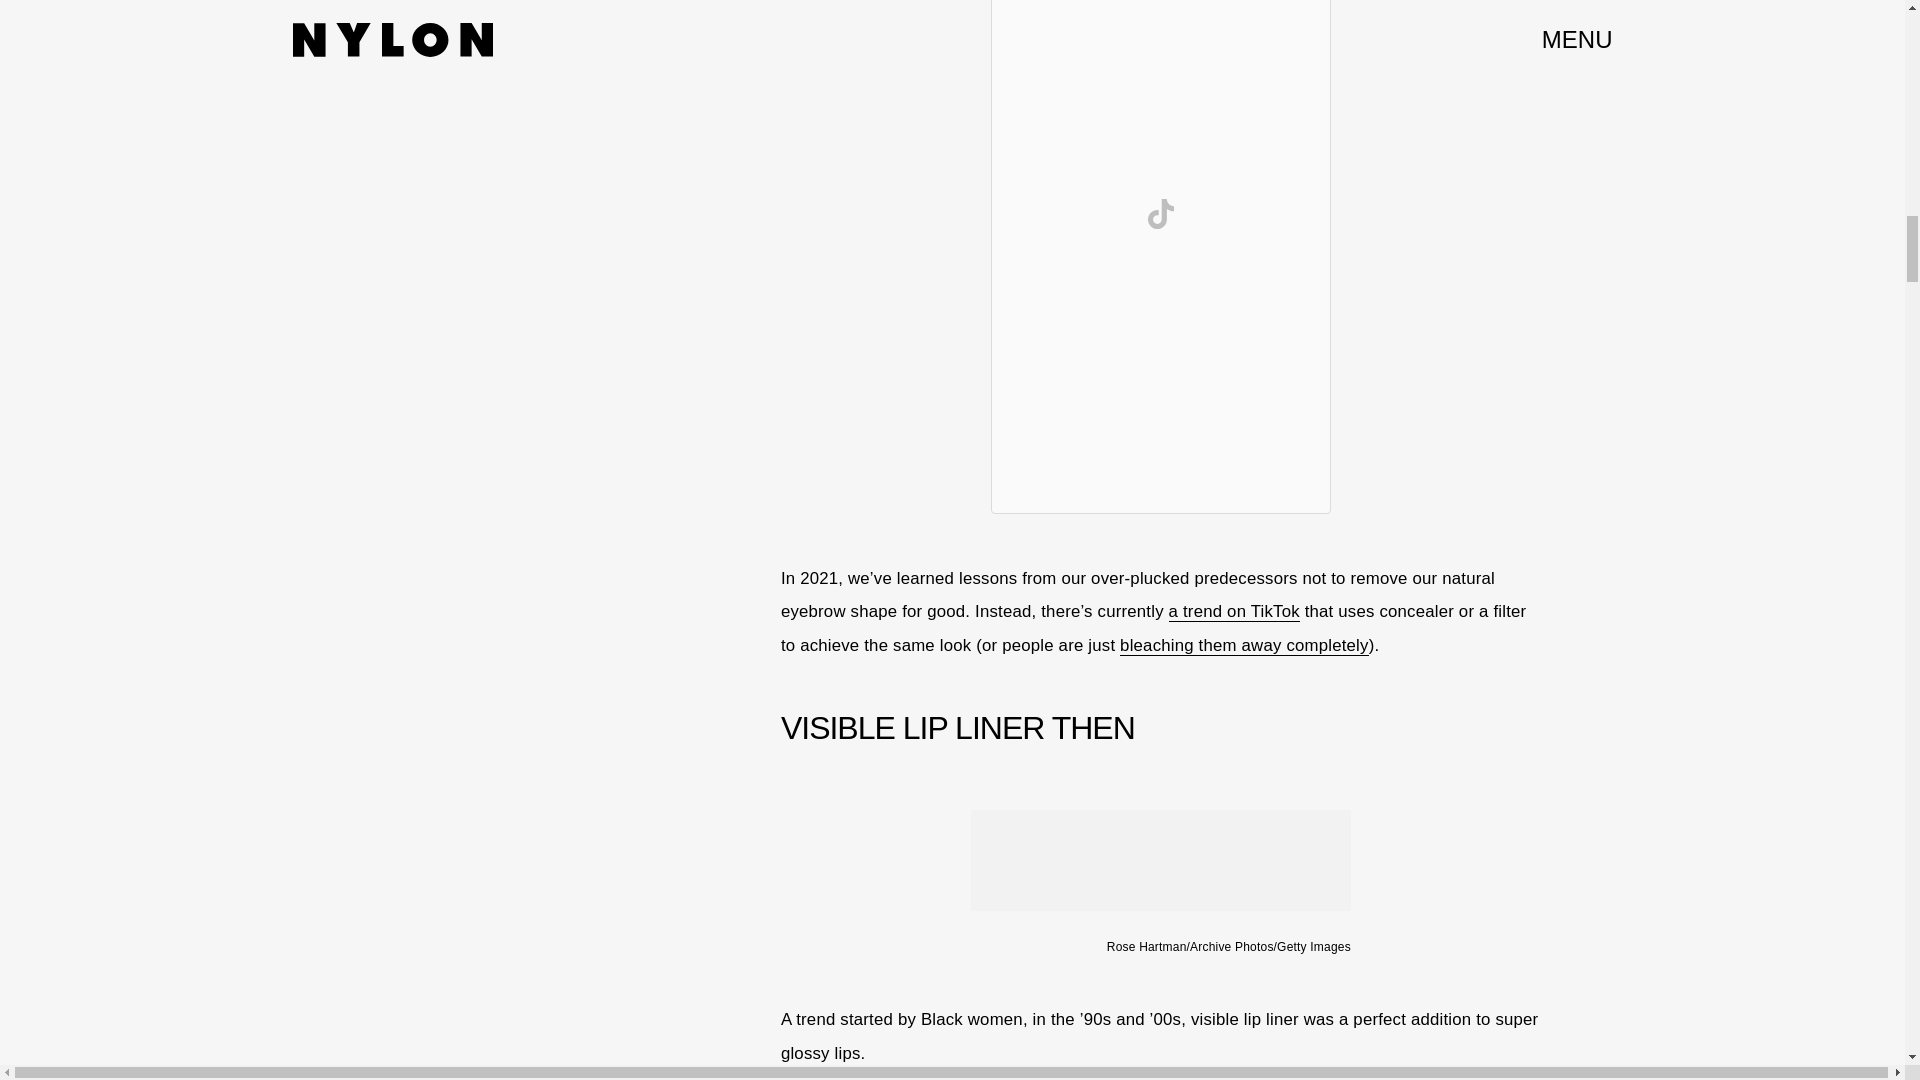 The width and height of the screenshot is (1920, 1080). I want to click on View on TikTok, so click(1160, 214).